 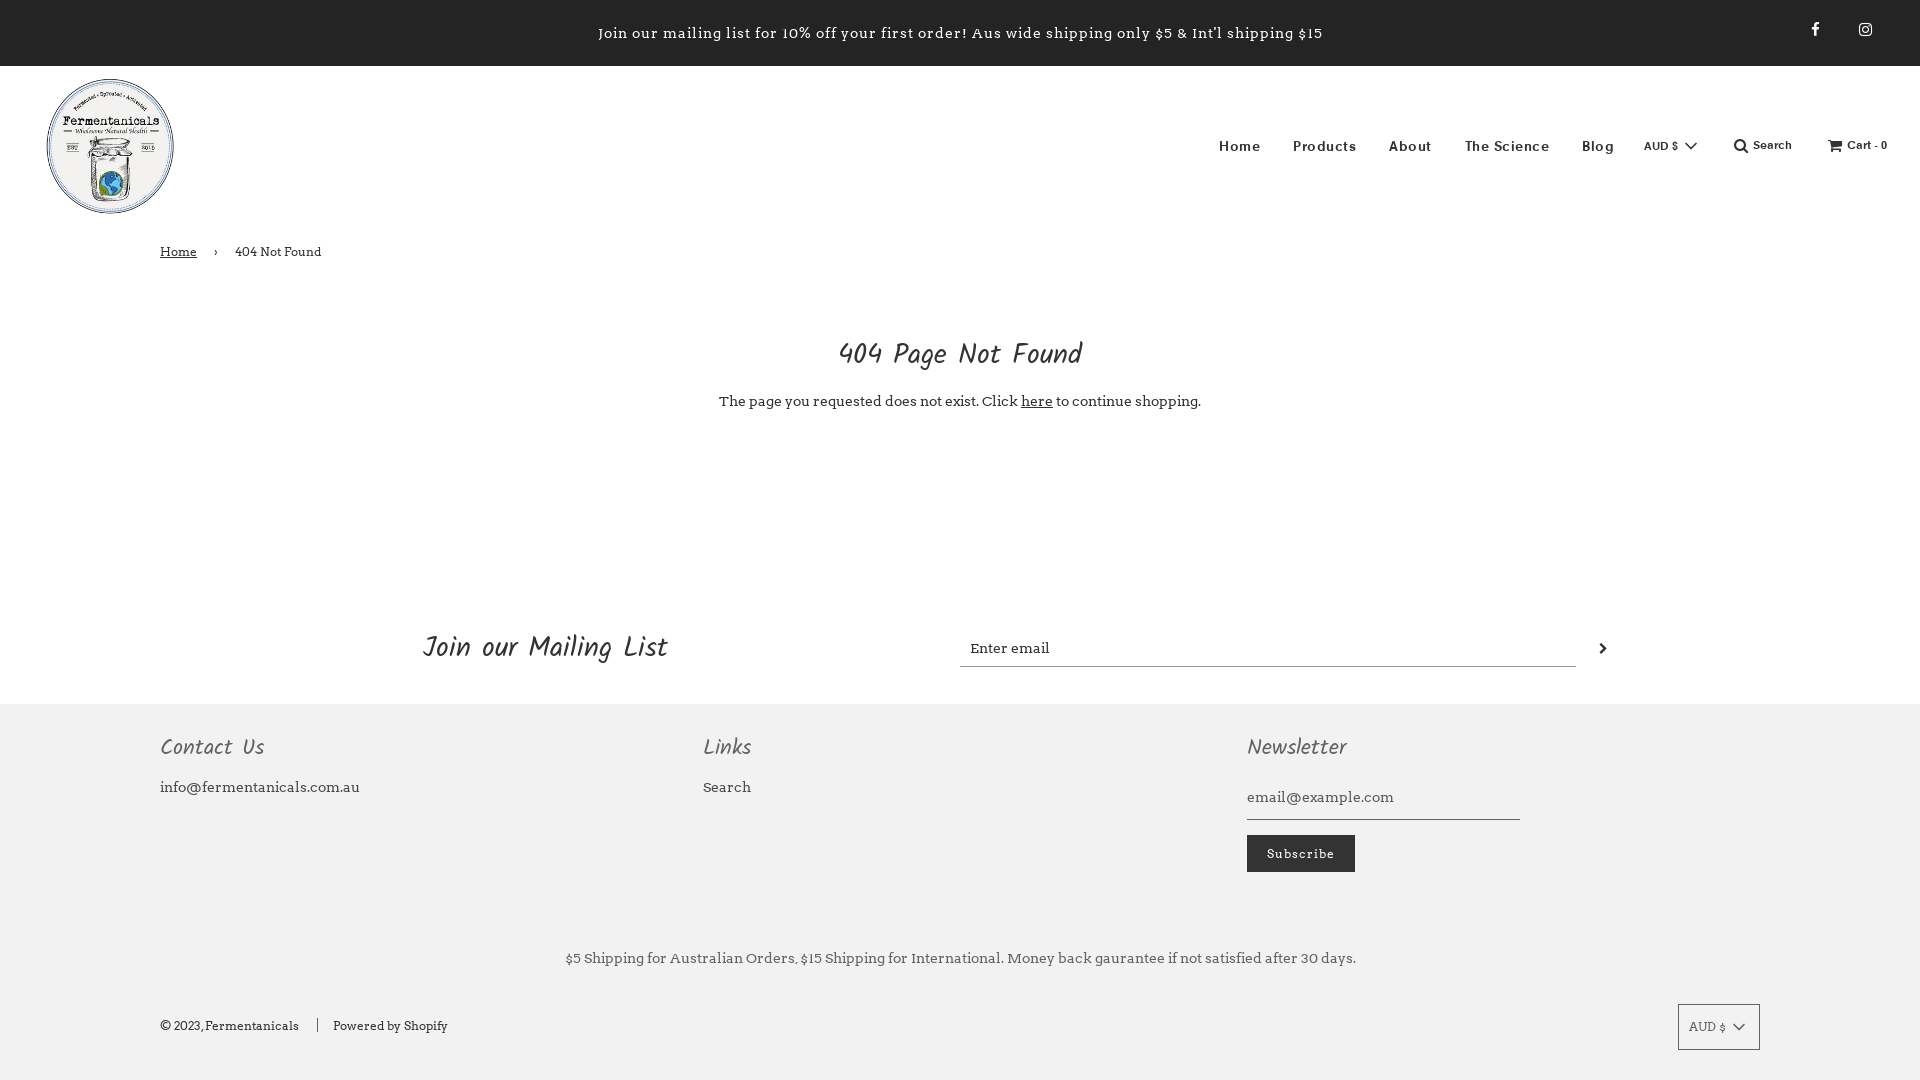 What do you see at coordinates (1672, 146) in the screenshot?
I see `AUD $` at bounding box center [1672, 146].